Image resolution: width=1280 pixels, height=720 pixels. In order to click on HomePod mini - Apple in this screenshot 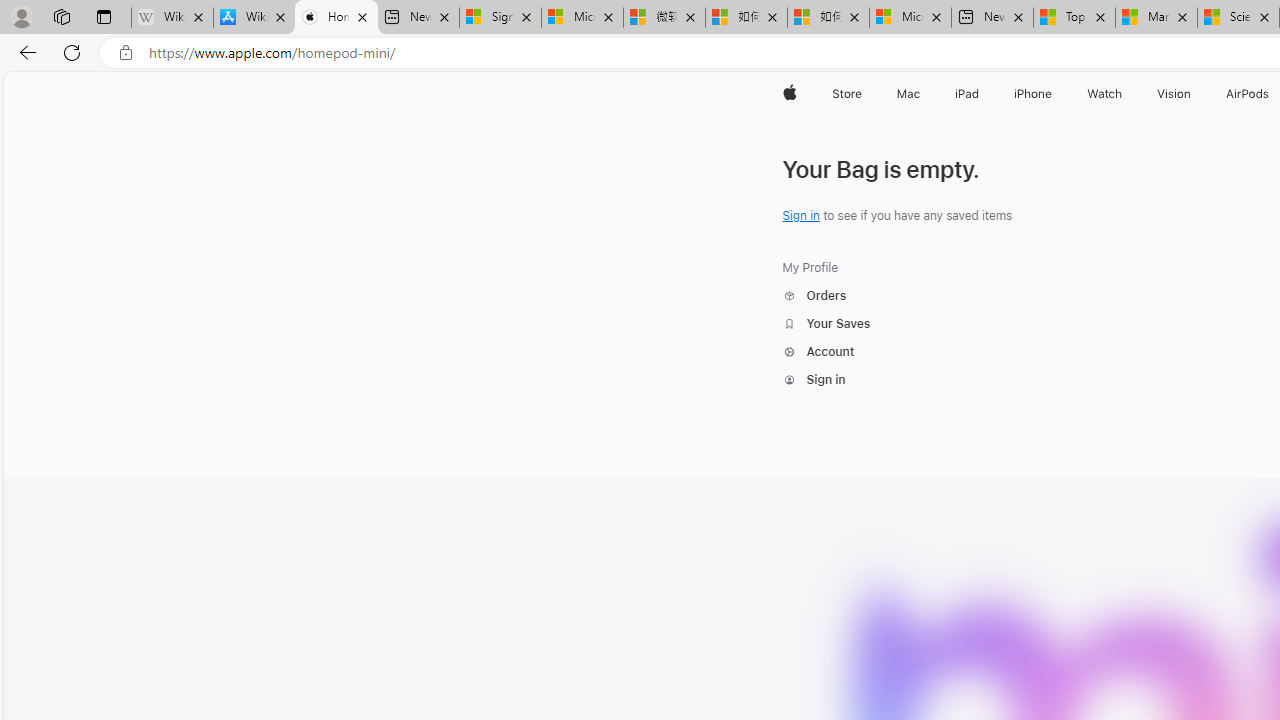, I will do `click(336, 18)`.